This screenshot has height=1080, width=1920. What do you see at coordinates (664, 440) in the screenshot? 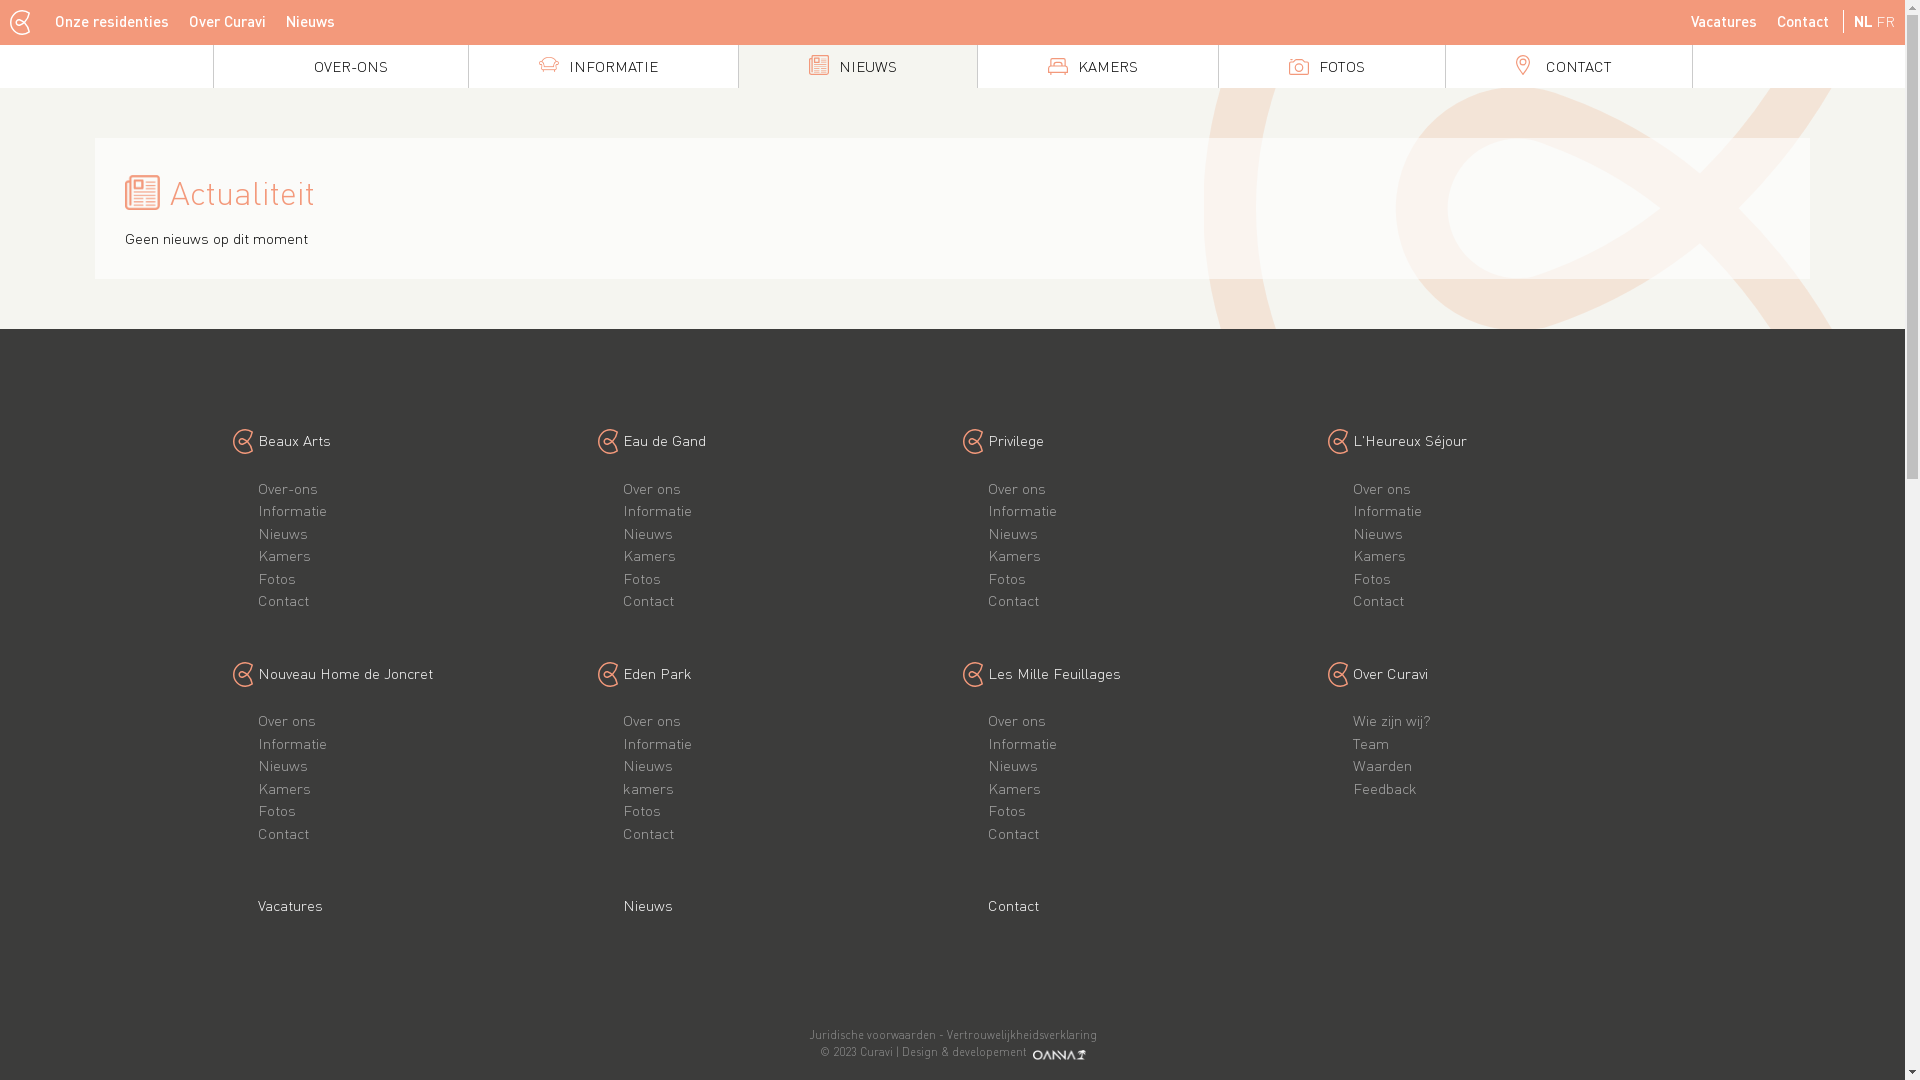
I see `Eau de Gand` at bounding box center [664, 440].